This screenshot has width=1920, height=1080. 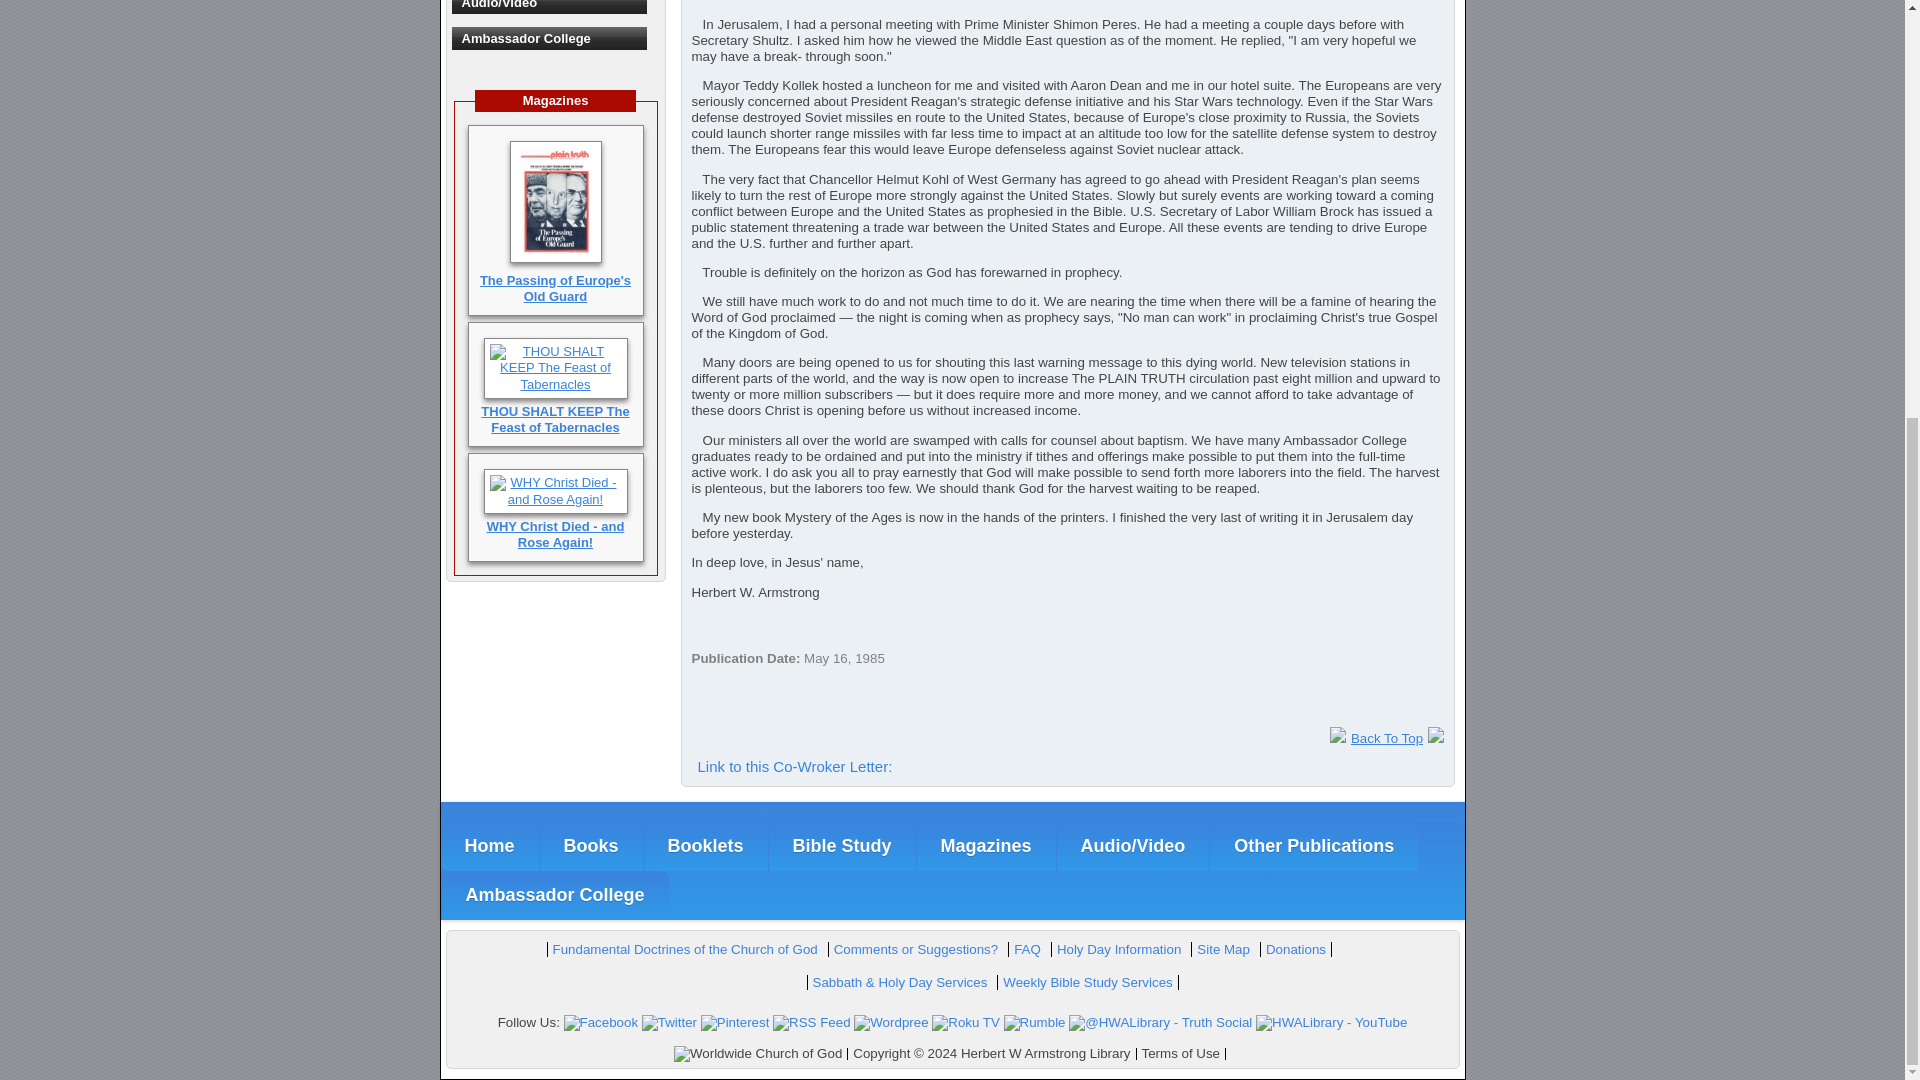 I want to click on HWALibrary - Roku TV, so click(x=966, y=1022).